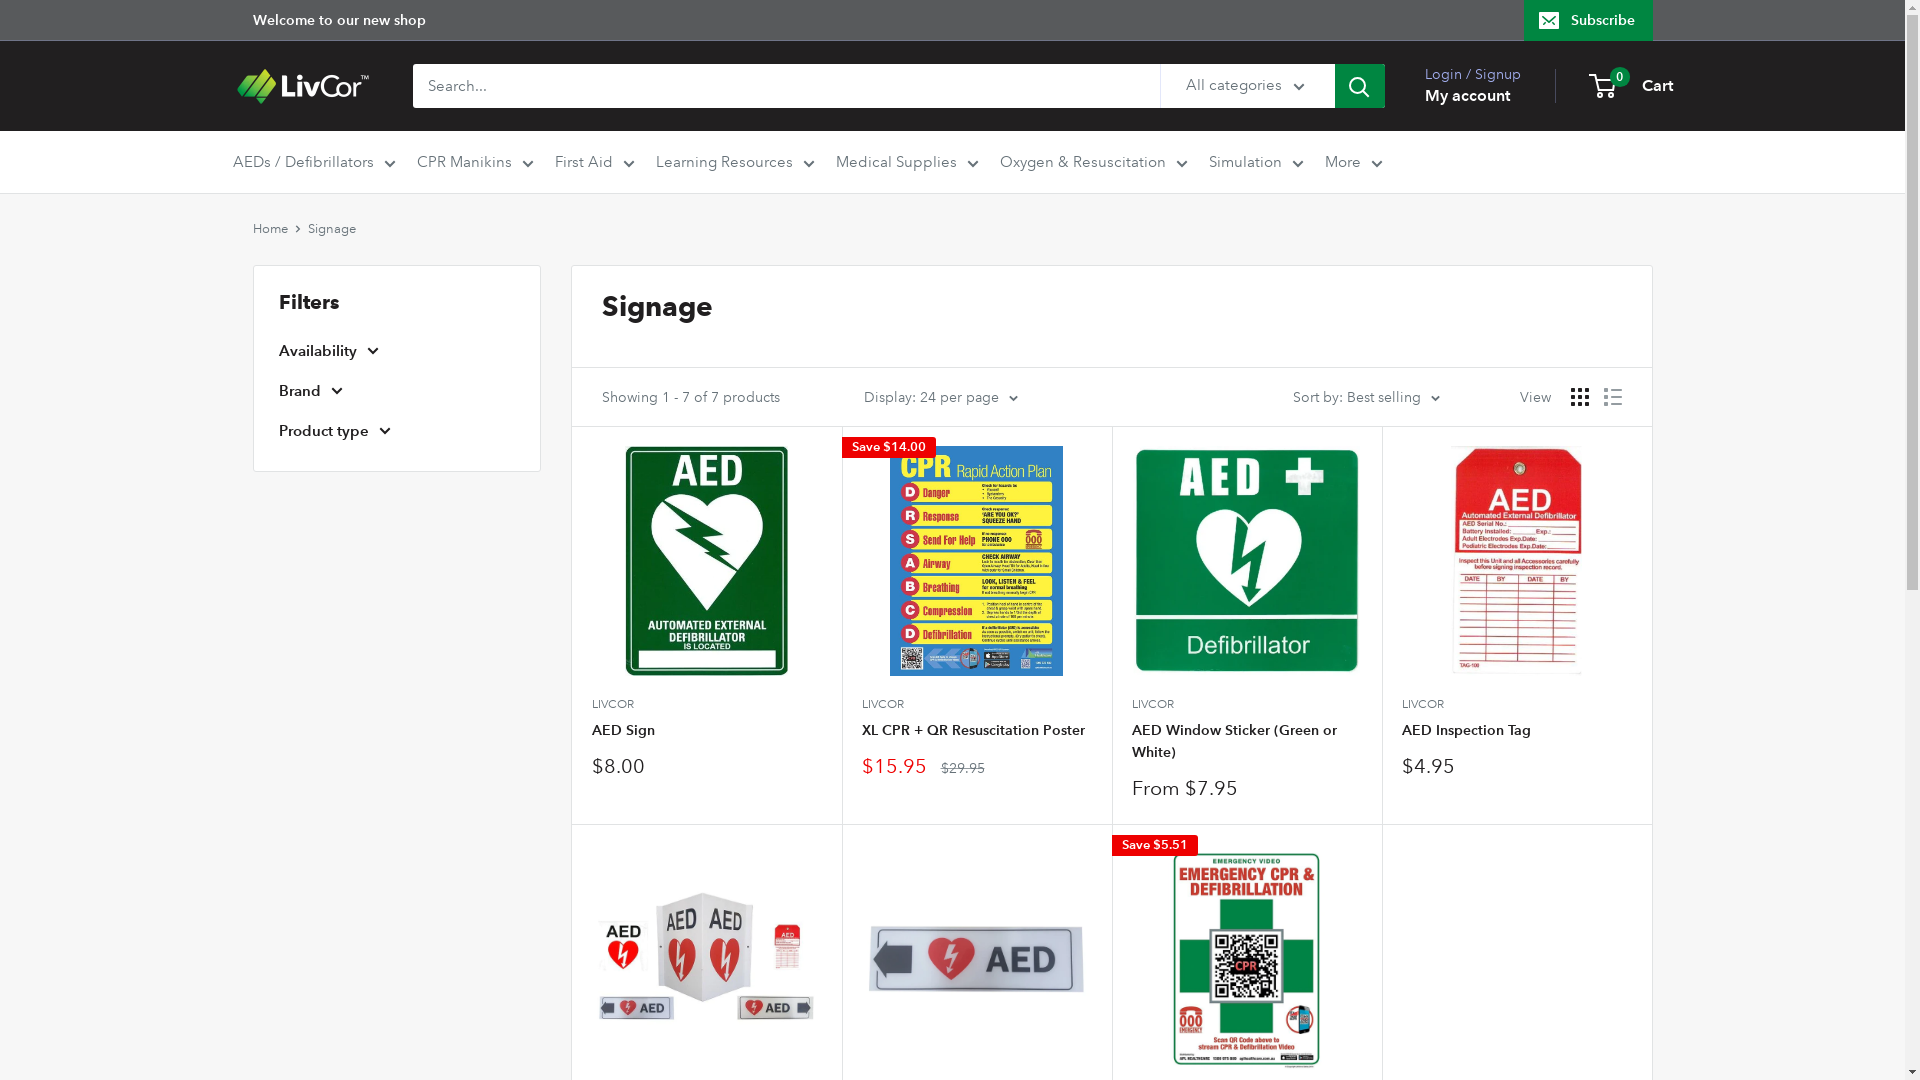 The width and height of the screenshot is (1920, 1080). What do you see at coordinates (396, 351) in the screenshot?
I see `Availability` at bounding box center [396, 351].